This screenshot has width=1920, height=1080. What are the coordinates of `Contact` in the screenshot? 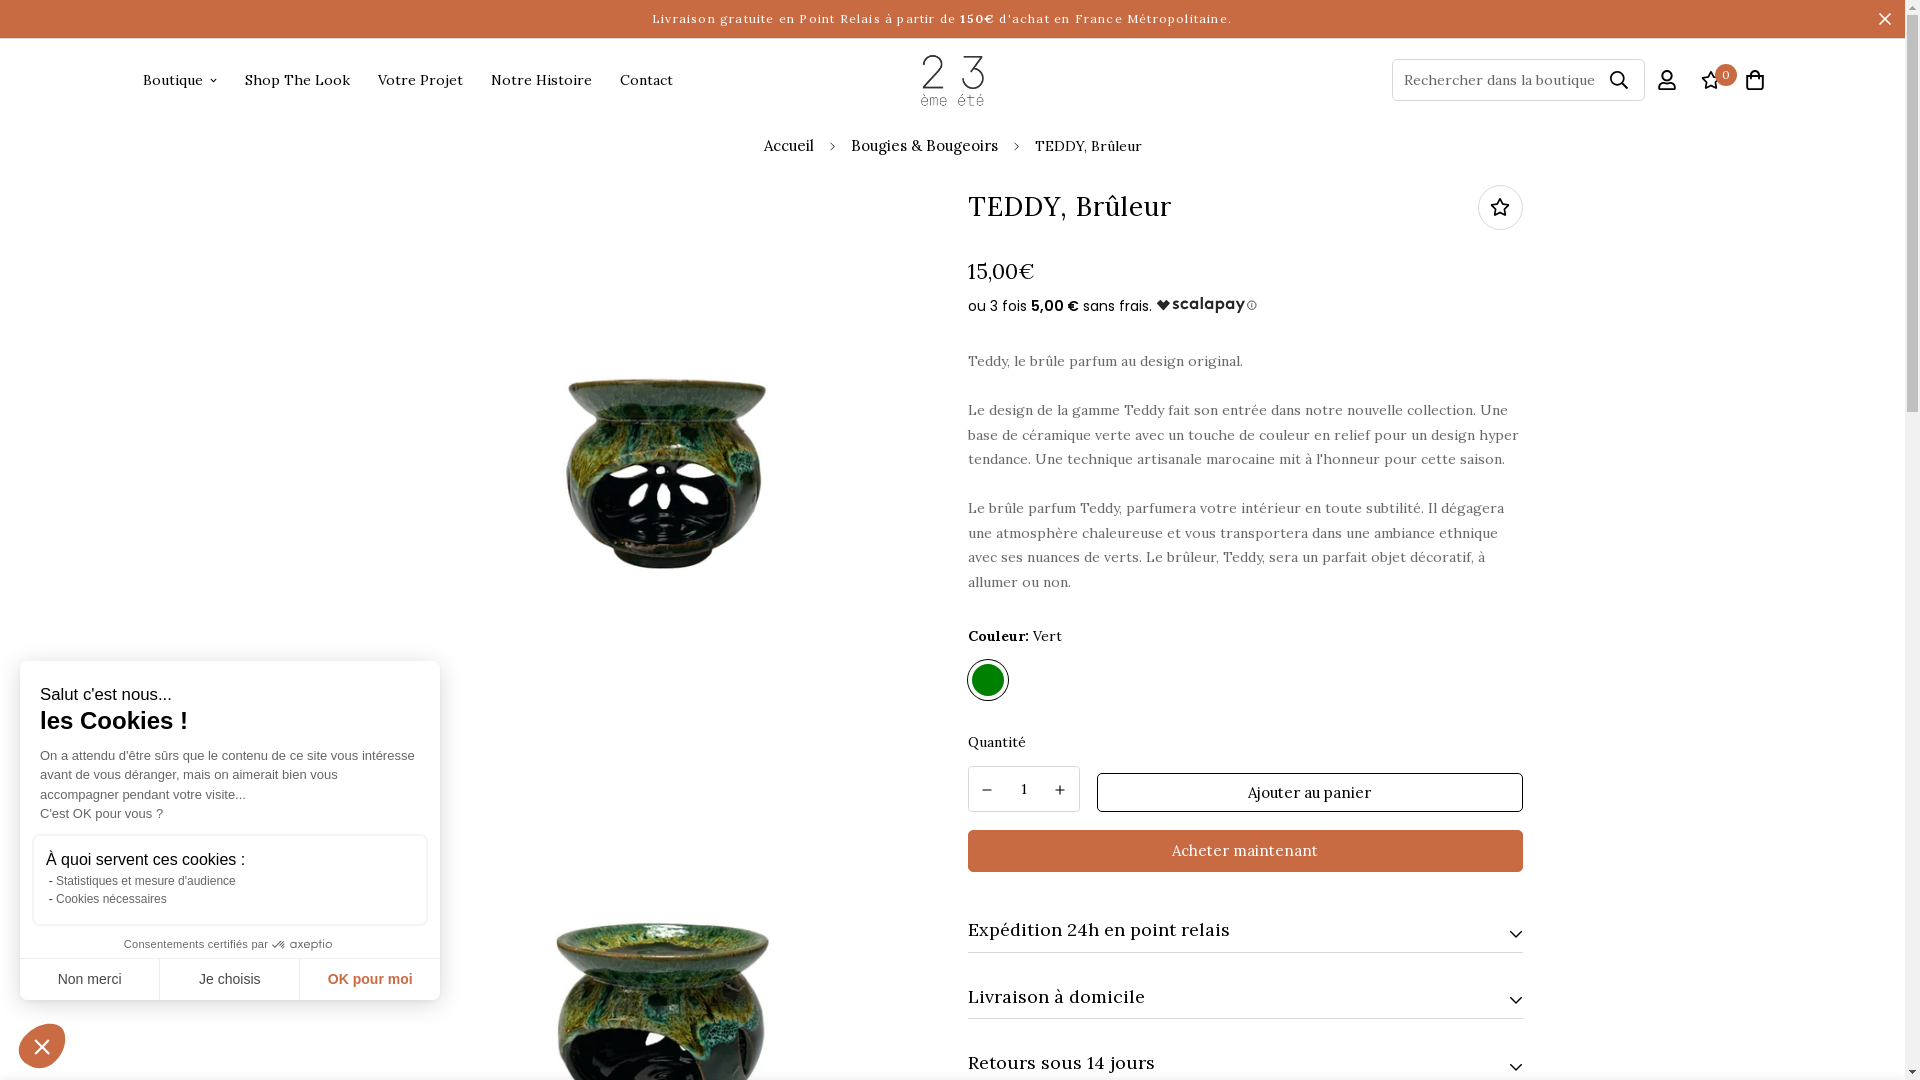 It's located at (646, 80).